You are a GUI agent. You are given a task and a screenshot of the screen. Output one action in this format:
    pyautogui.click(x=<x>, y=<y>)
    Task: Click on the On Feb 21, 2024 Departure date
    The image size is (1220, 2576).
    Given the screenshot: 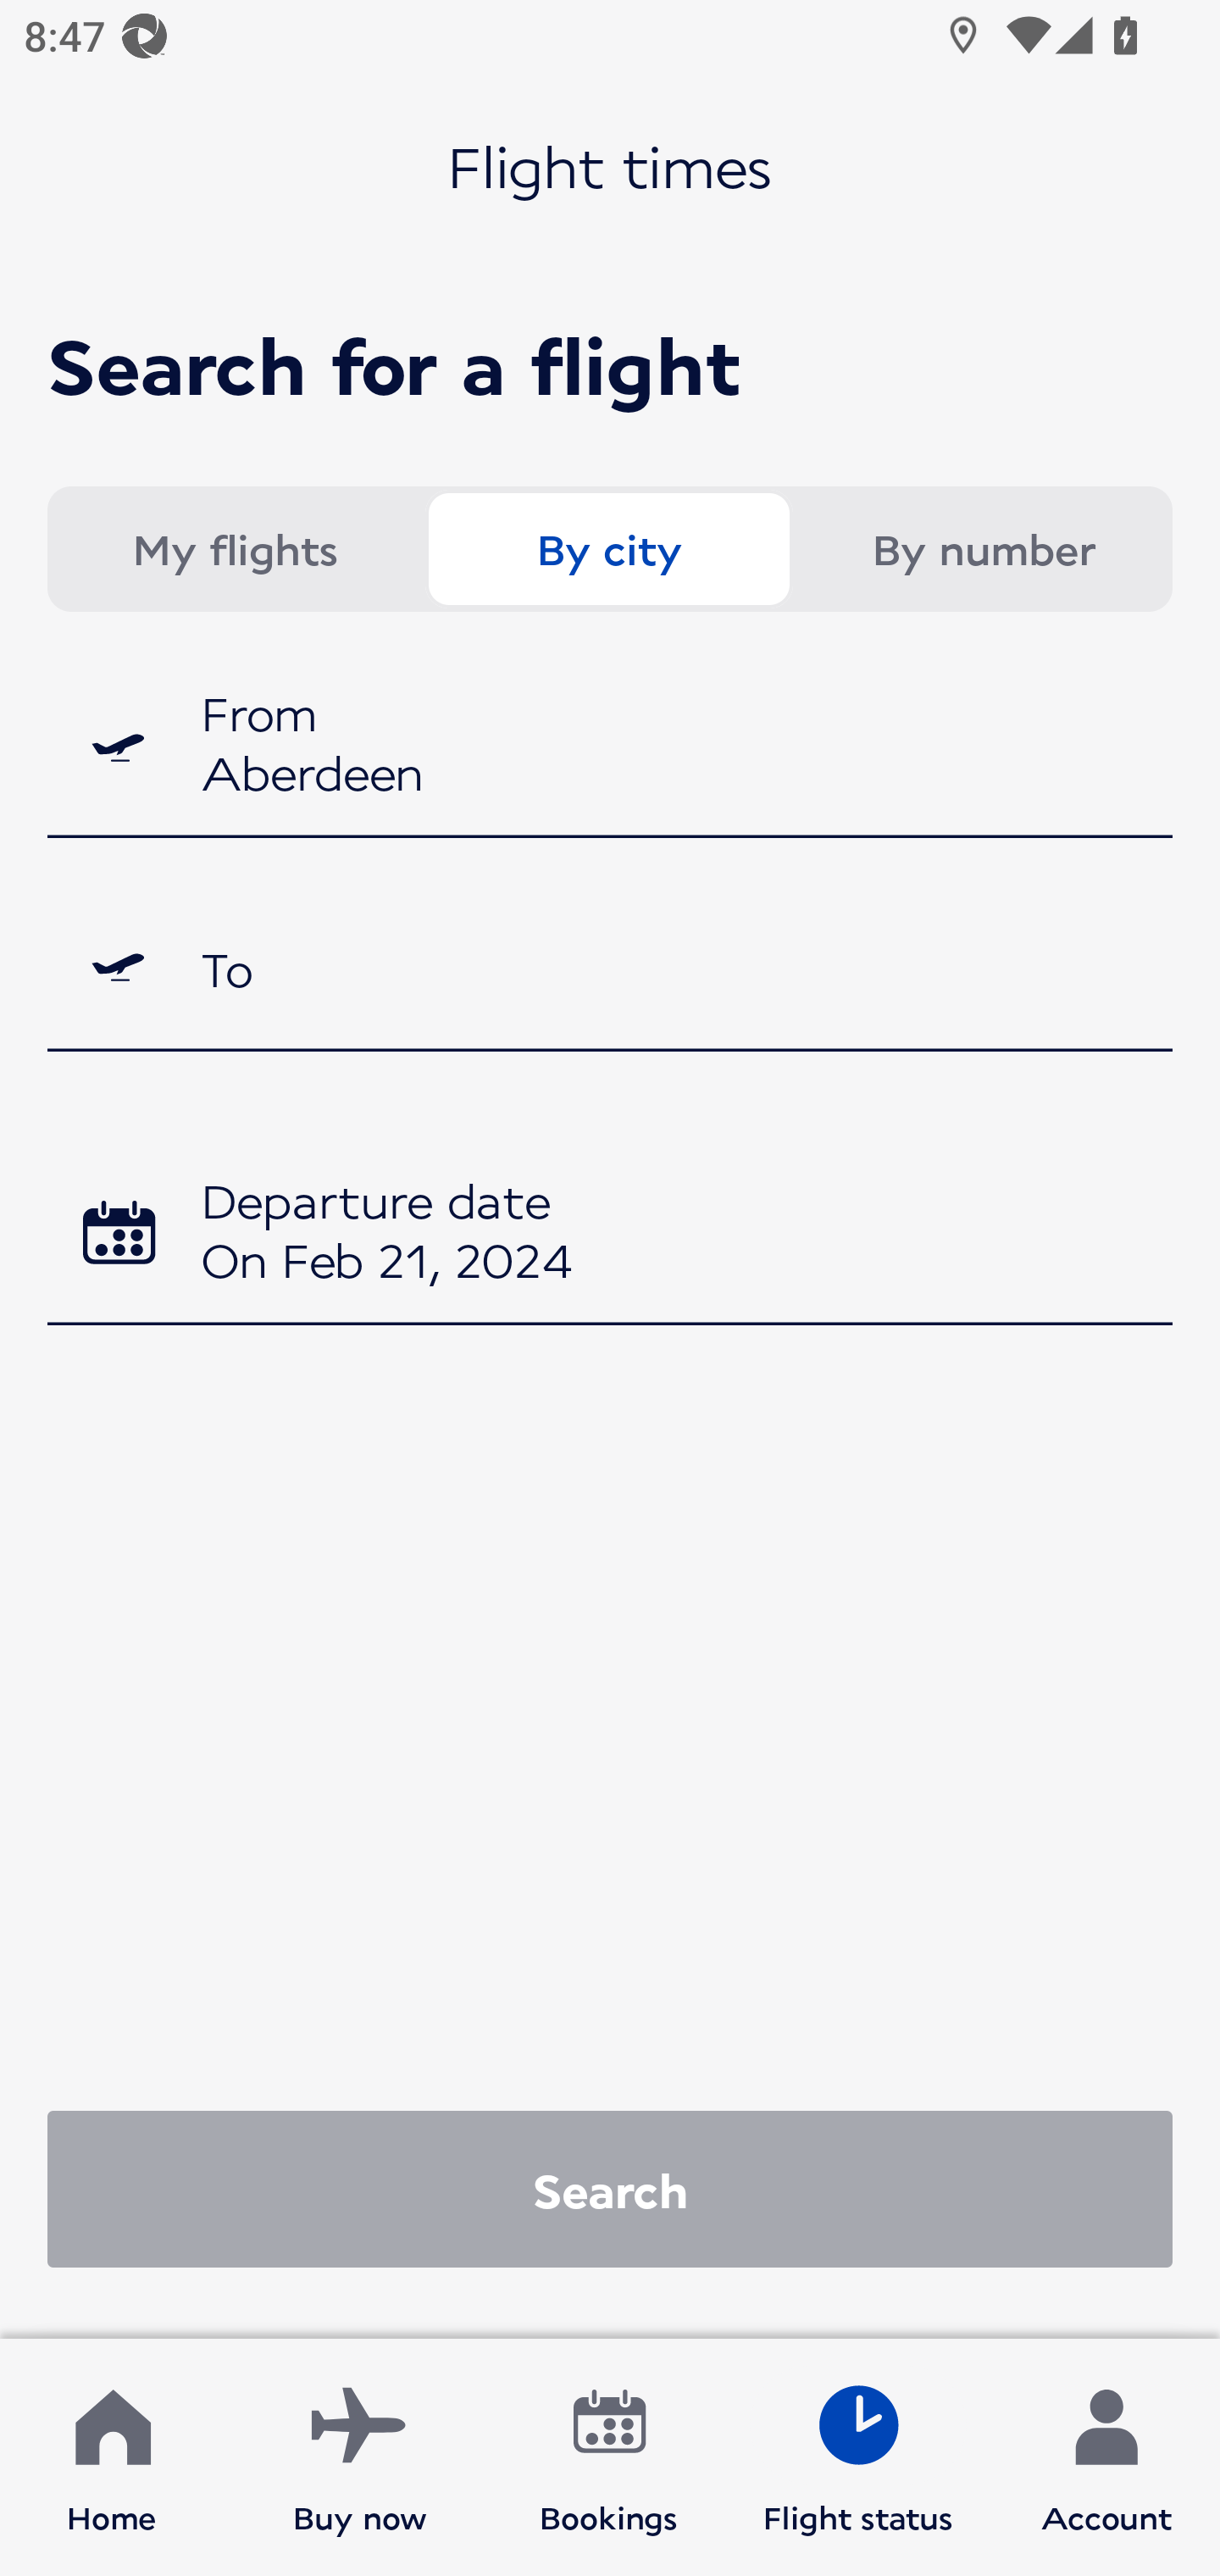 What is the action you would take?
    pyautogui.click(x=610, y=1235)
    